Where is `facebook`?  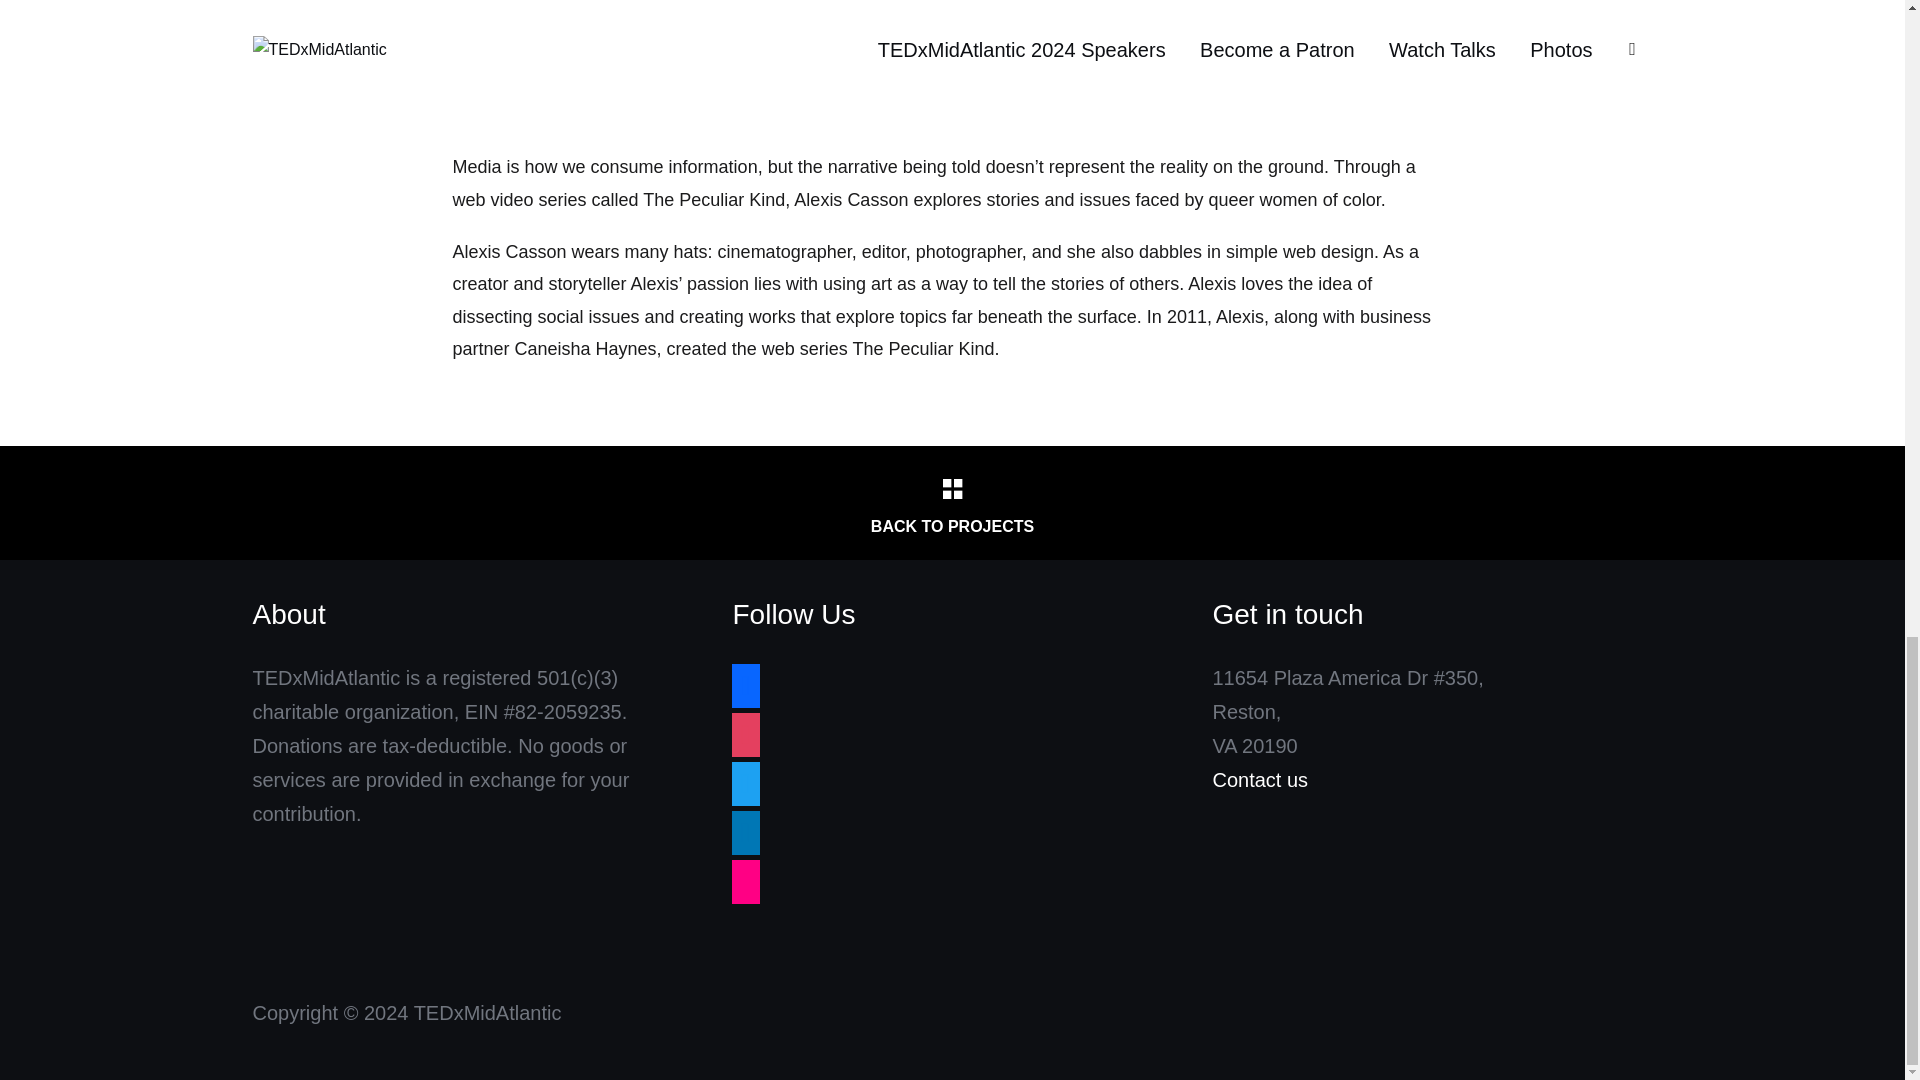
facebook is located at coordinates (746, 684).